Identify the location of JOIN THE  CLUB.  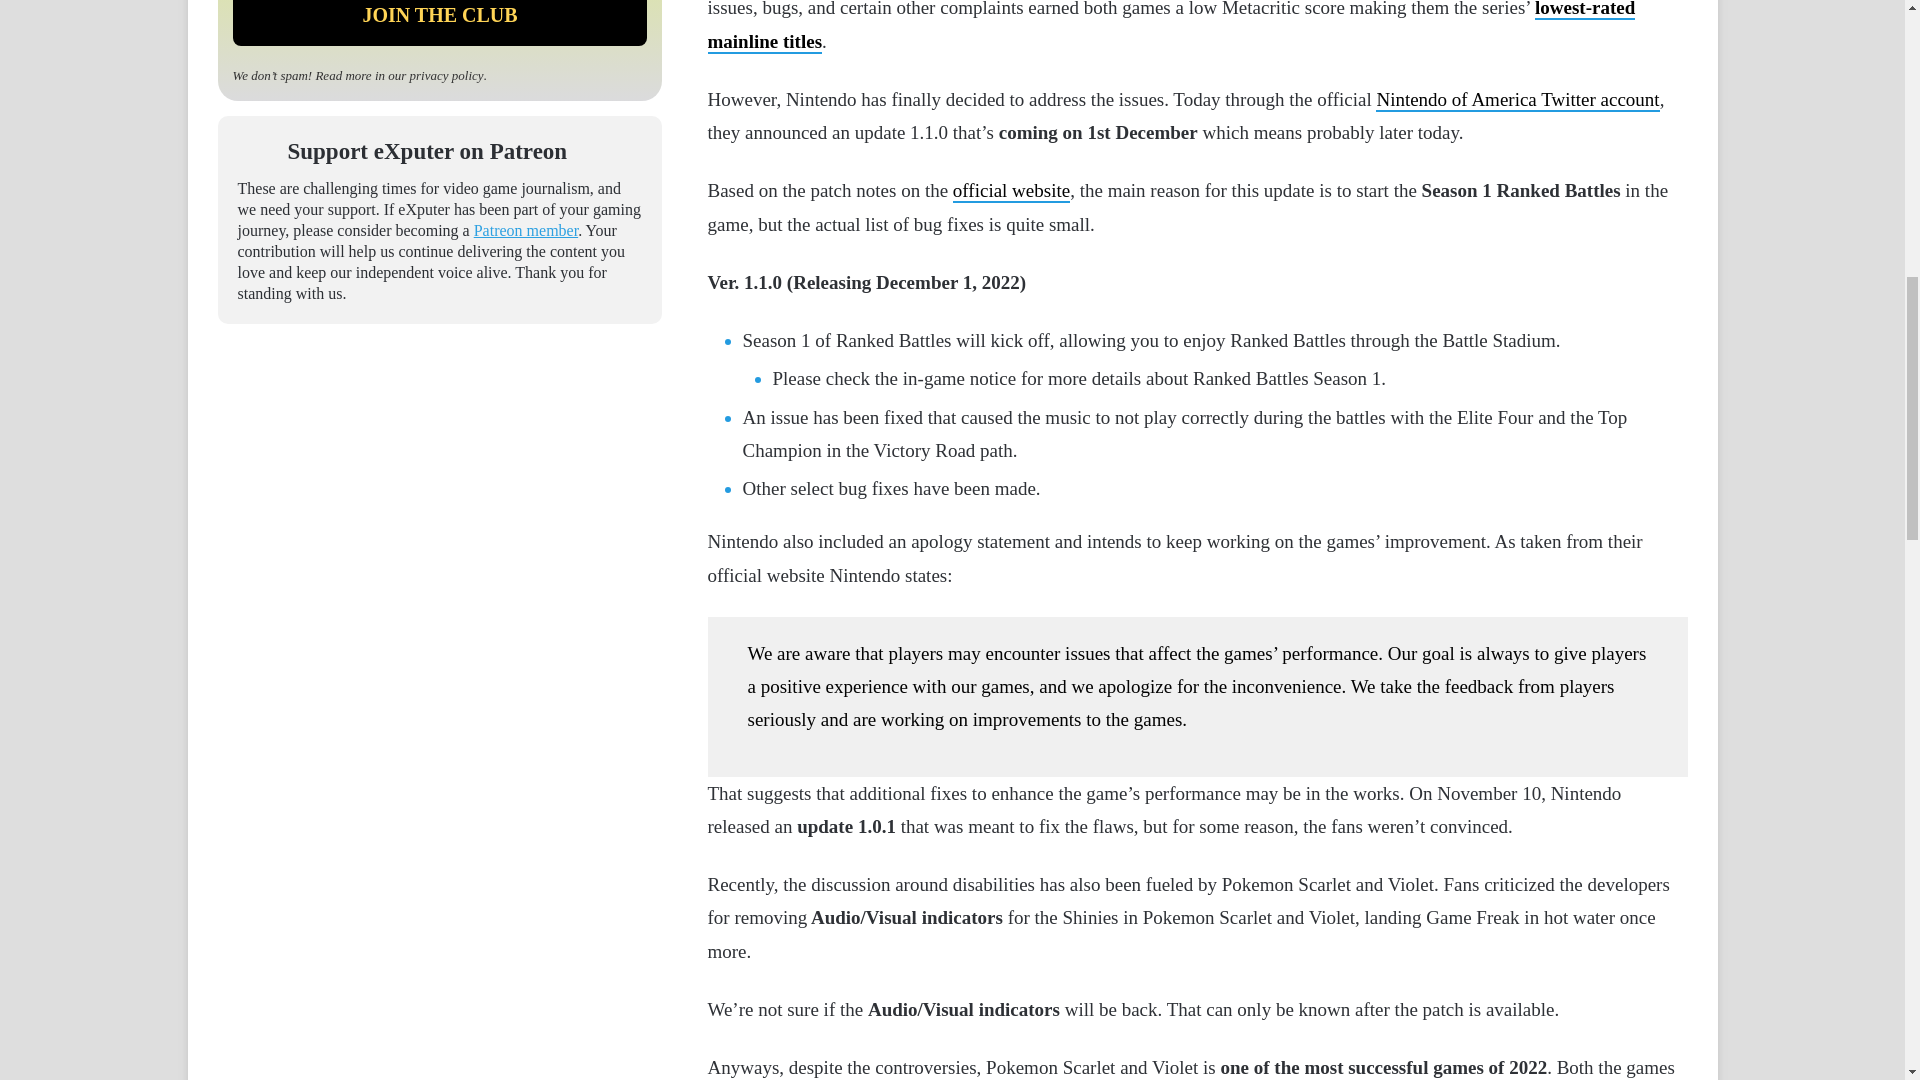
(440, 23).